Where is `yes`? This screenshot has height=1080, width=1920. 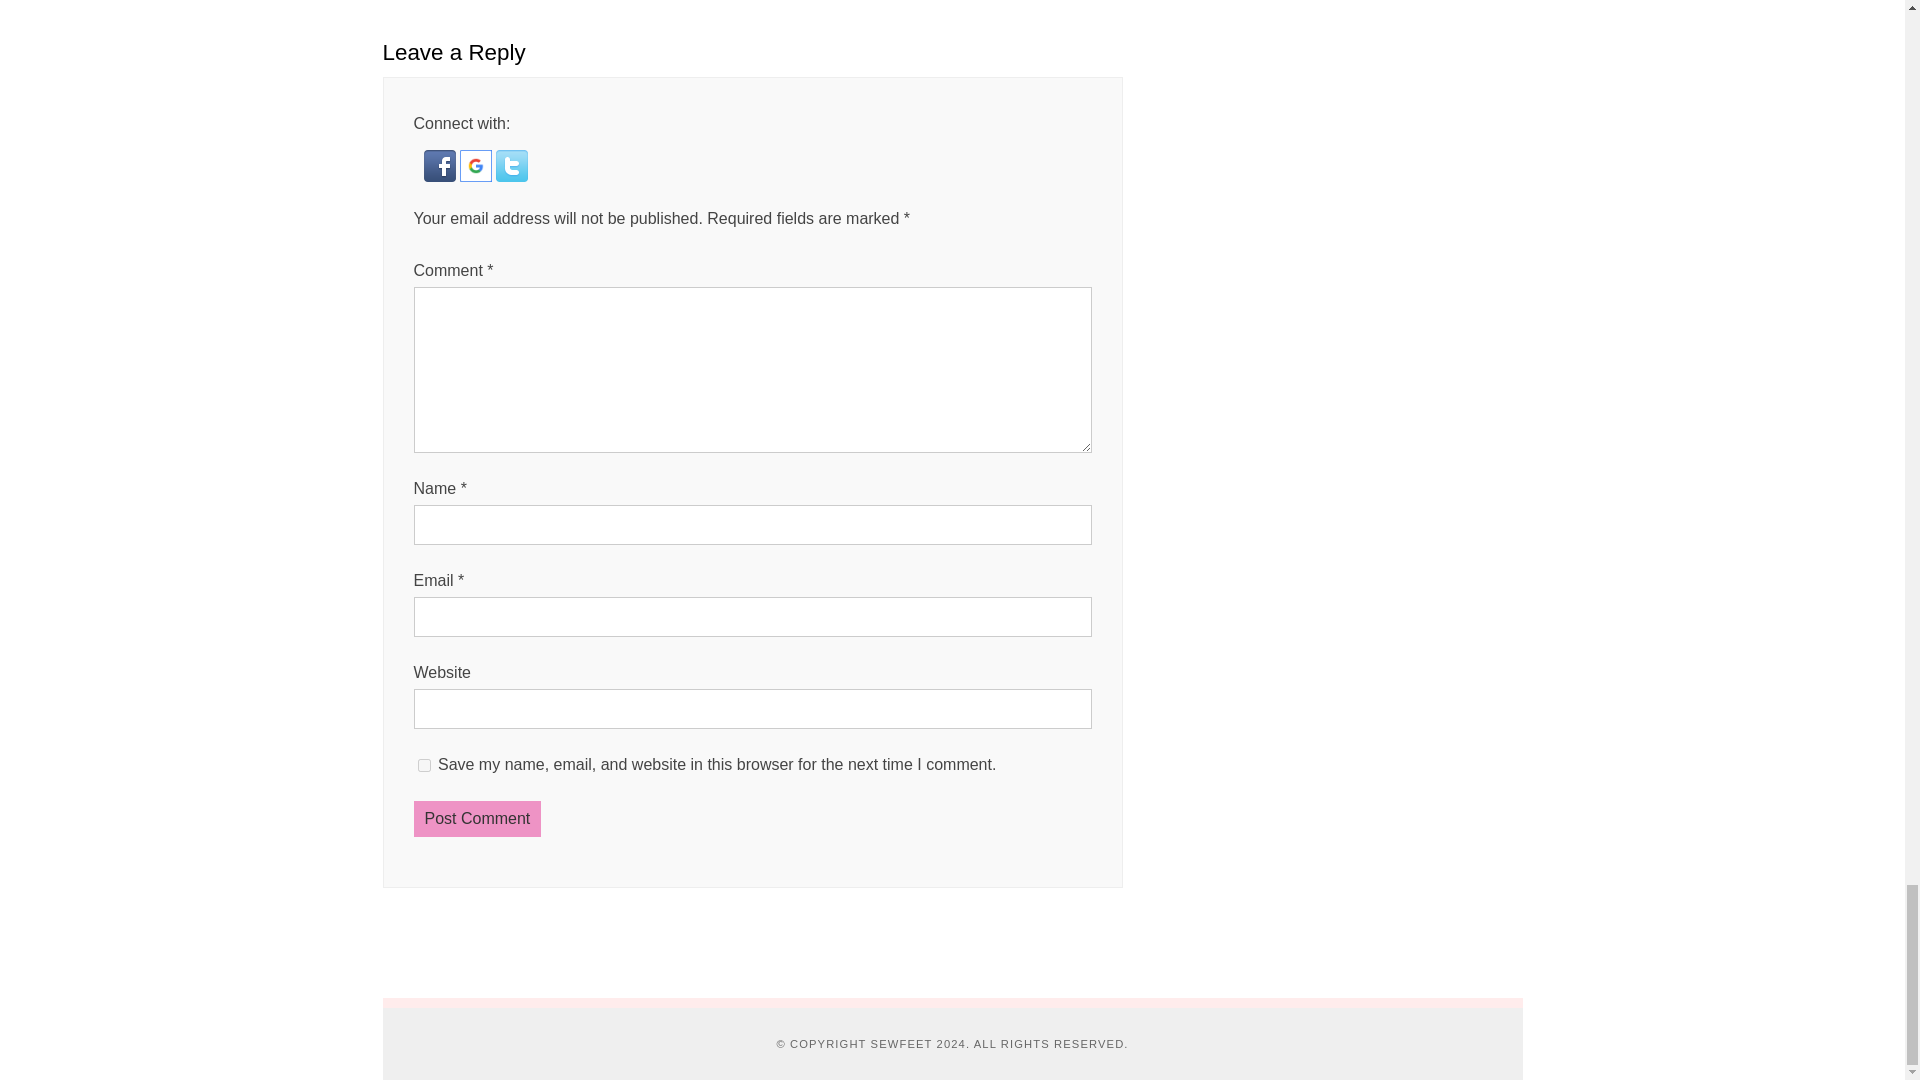
yes is located at coordinates (424, 766).